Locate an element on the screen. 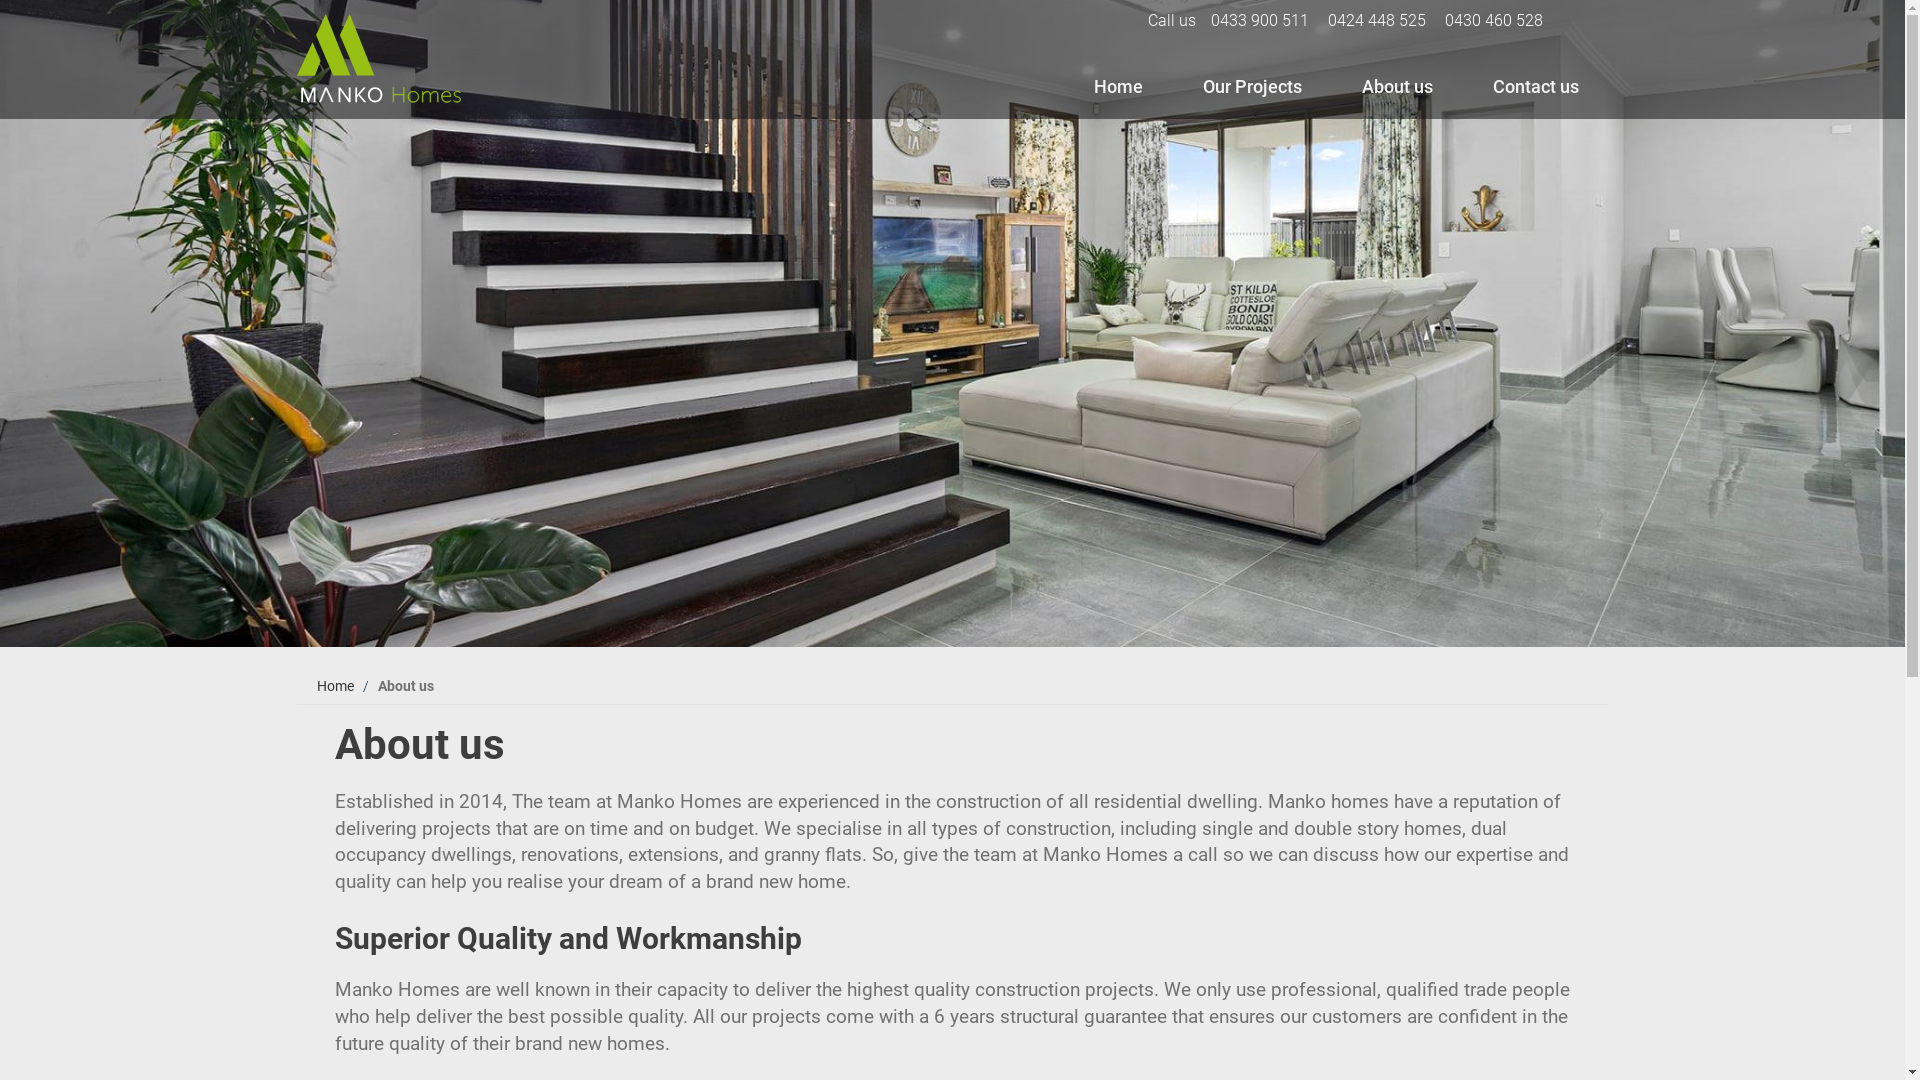 Image resolution: width=1920 pixels, height=1080 pixels. Our Projects is located at coordinates (1252, 87).